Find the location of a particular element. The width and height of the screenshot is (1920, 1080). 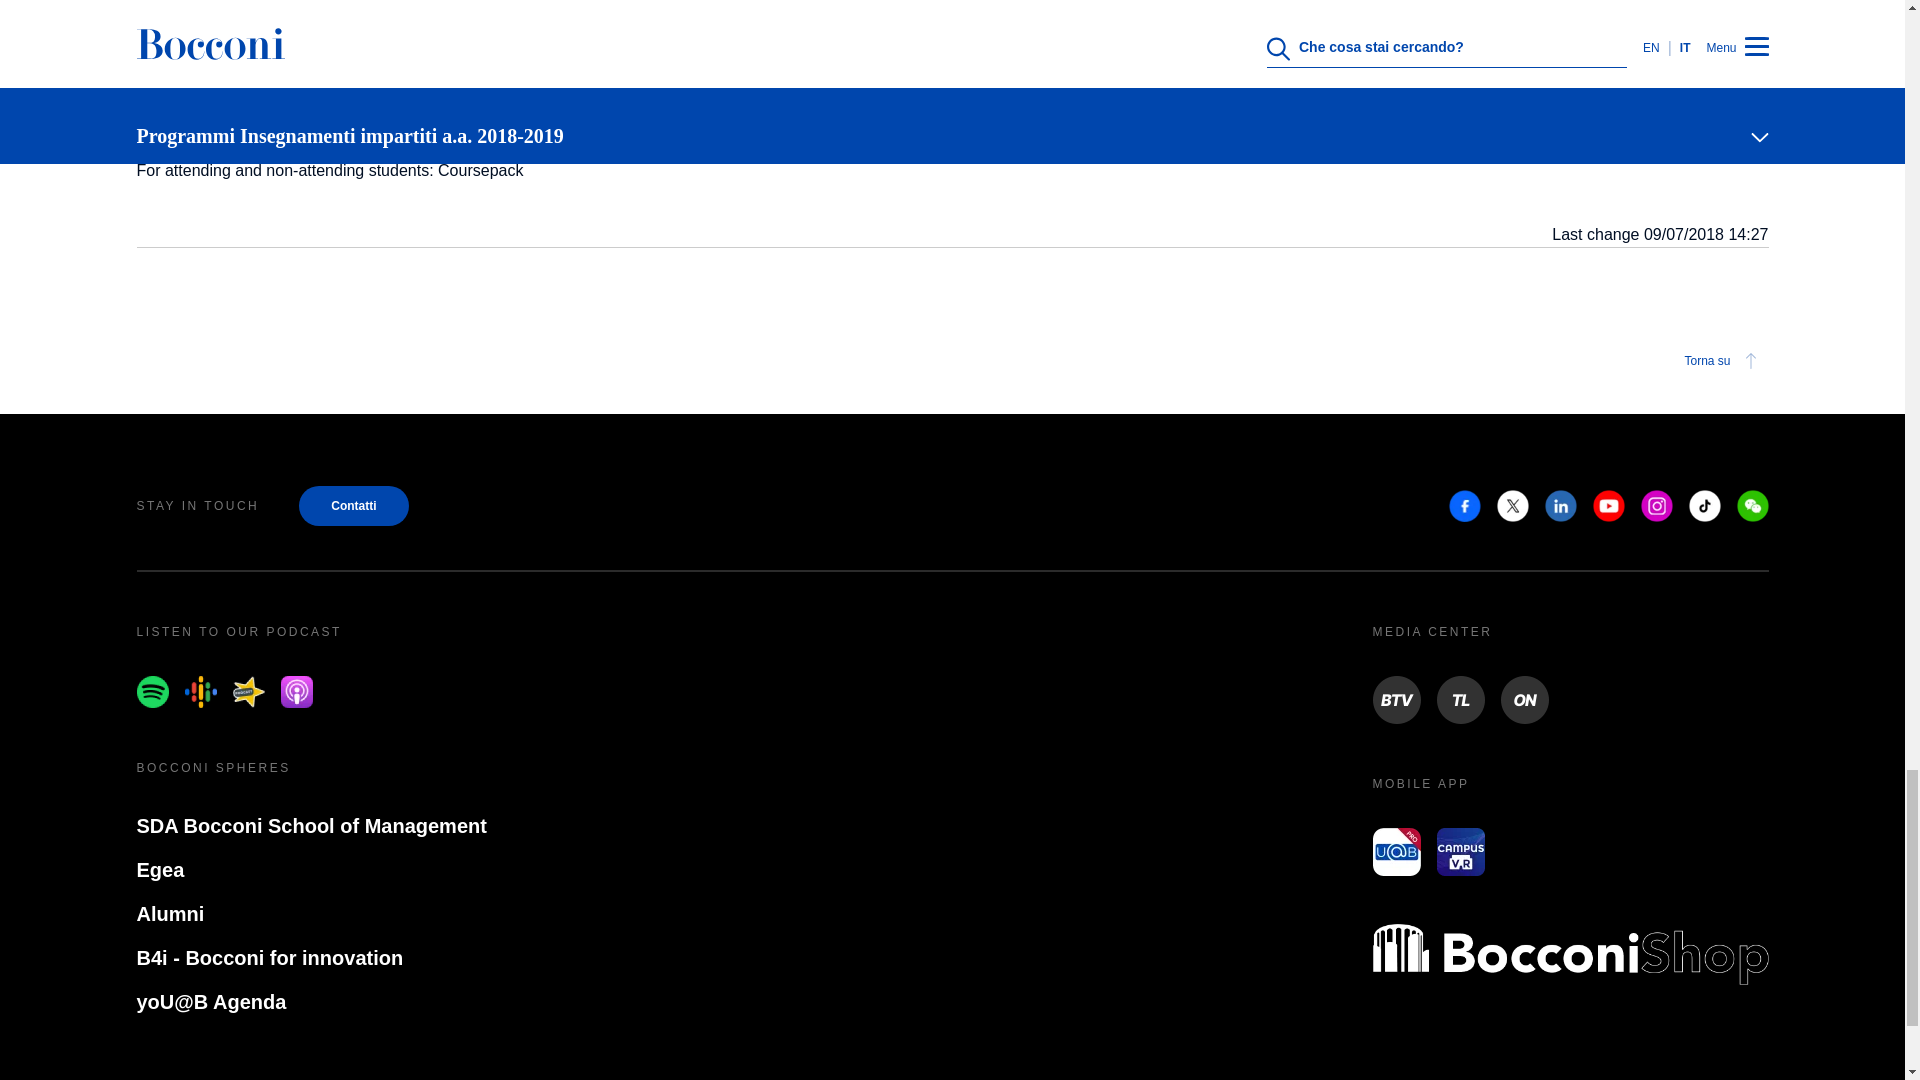

Twitter is located at coordinates (1512, 506).